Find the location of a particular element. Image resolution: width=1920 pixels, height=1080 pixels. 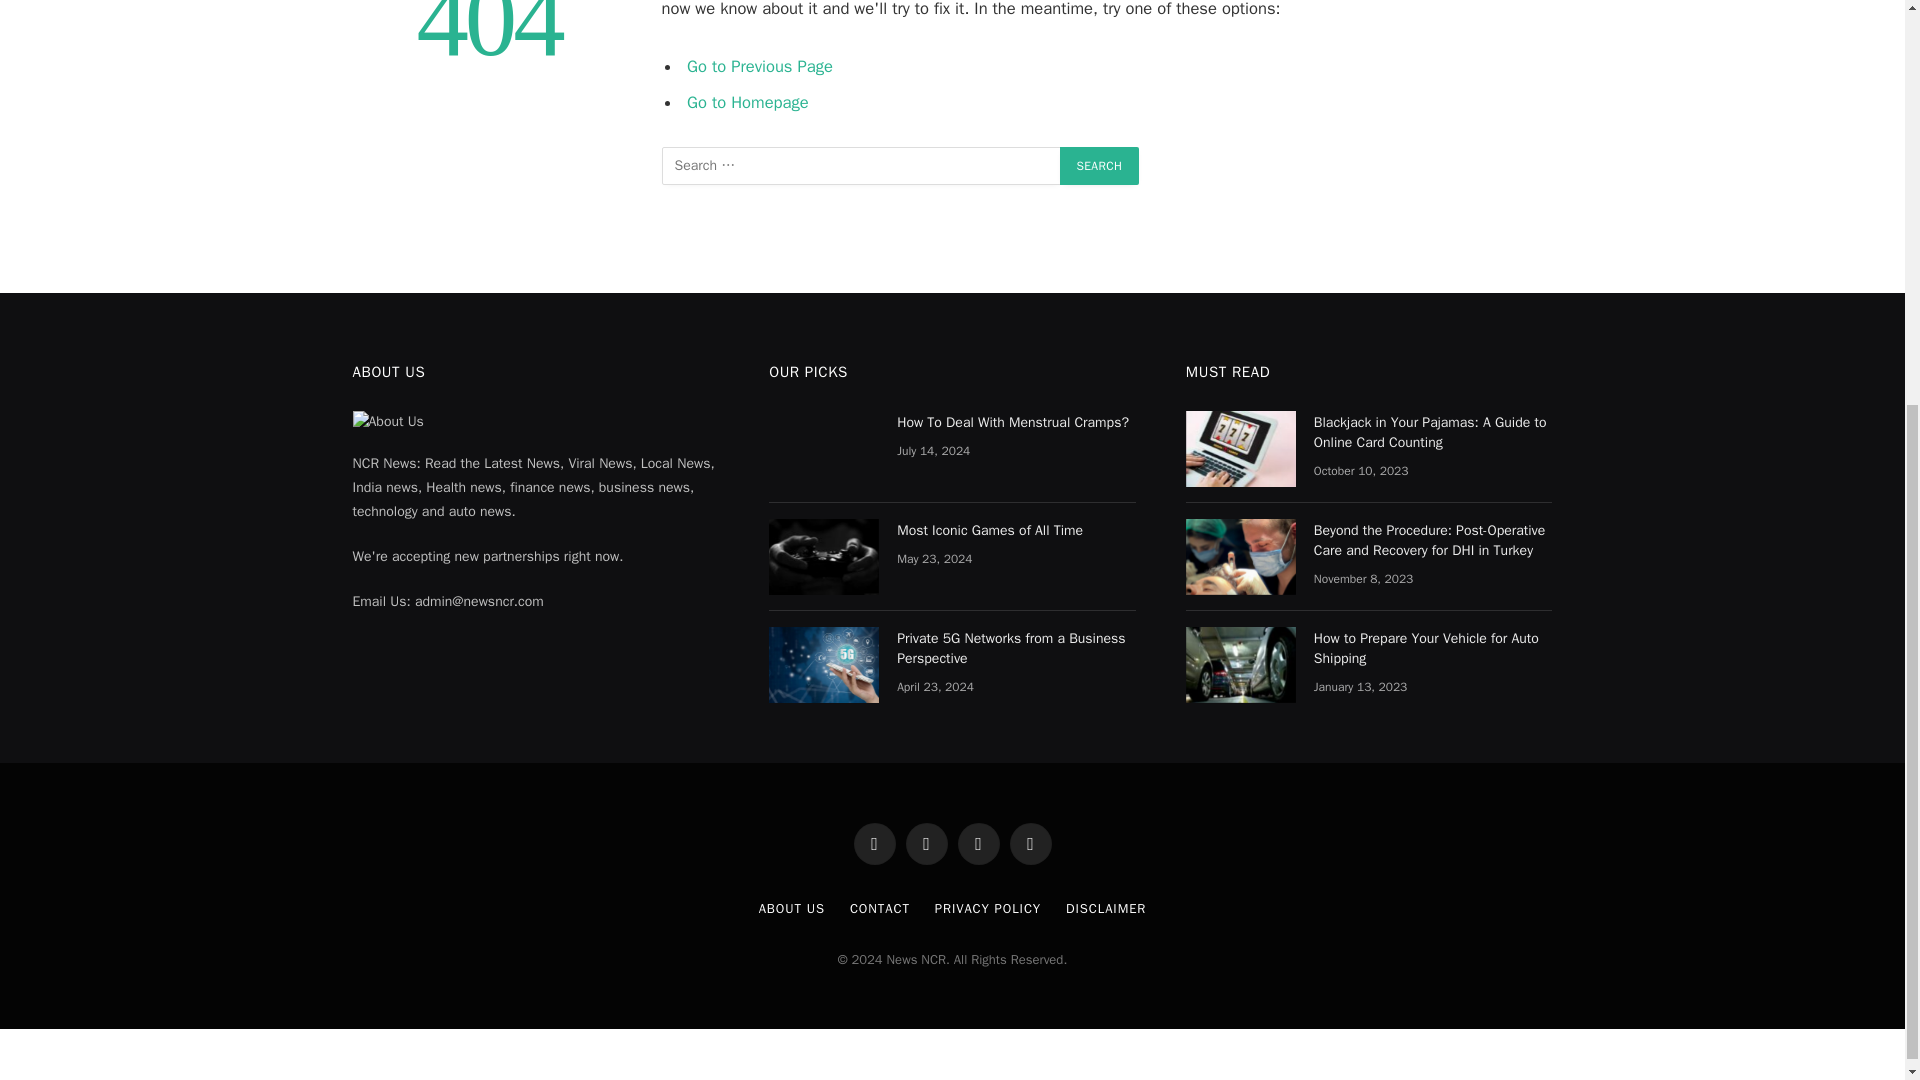

How To Deal With Menstrual Cramps? is located at coordinates (824, 449).